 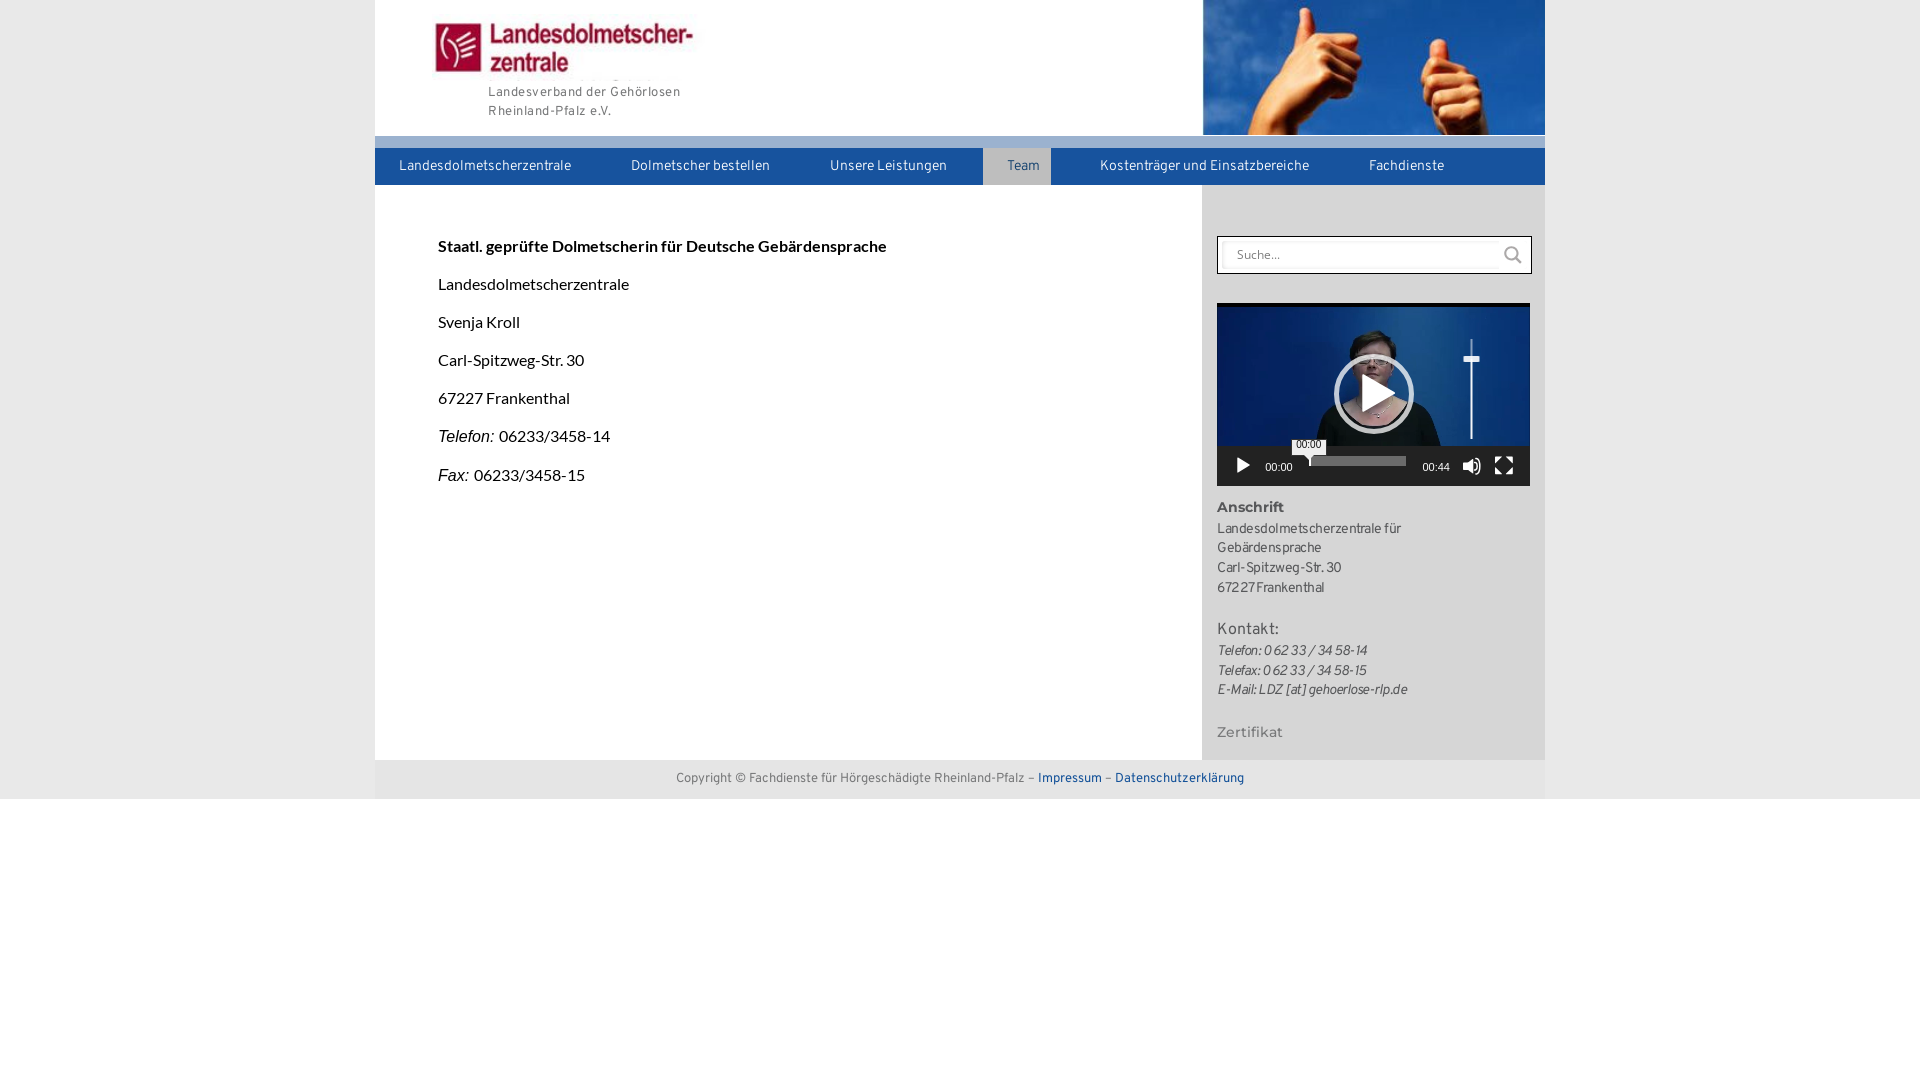 I want to click on Unsere Leistungen, so click(x=882, y=166).